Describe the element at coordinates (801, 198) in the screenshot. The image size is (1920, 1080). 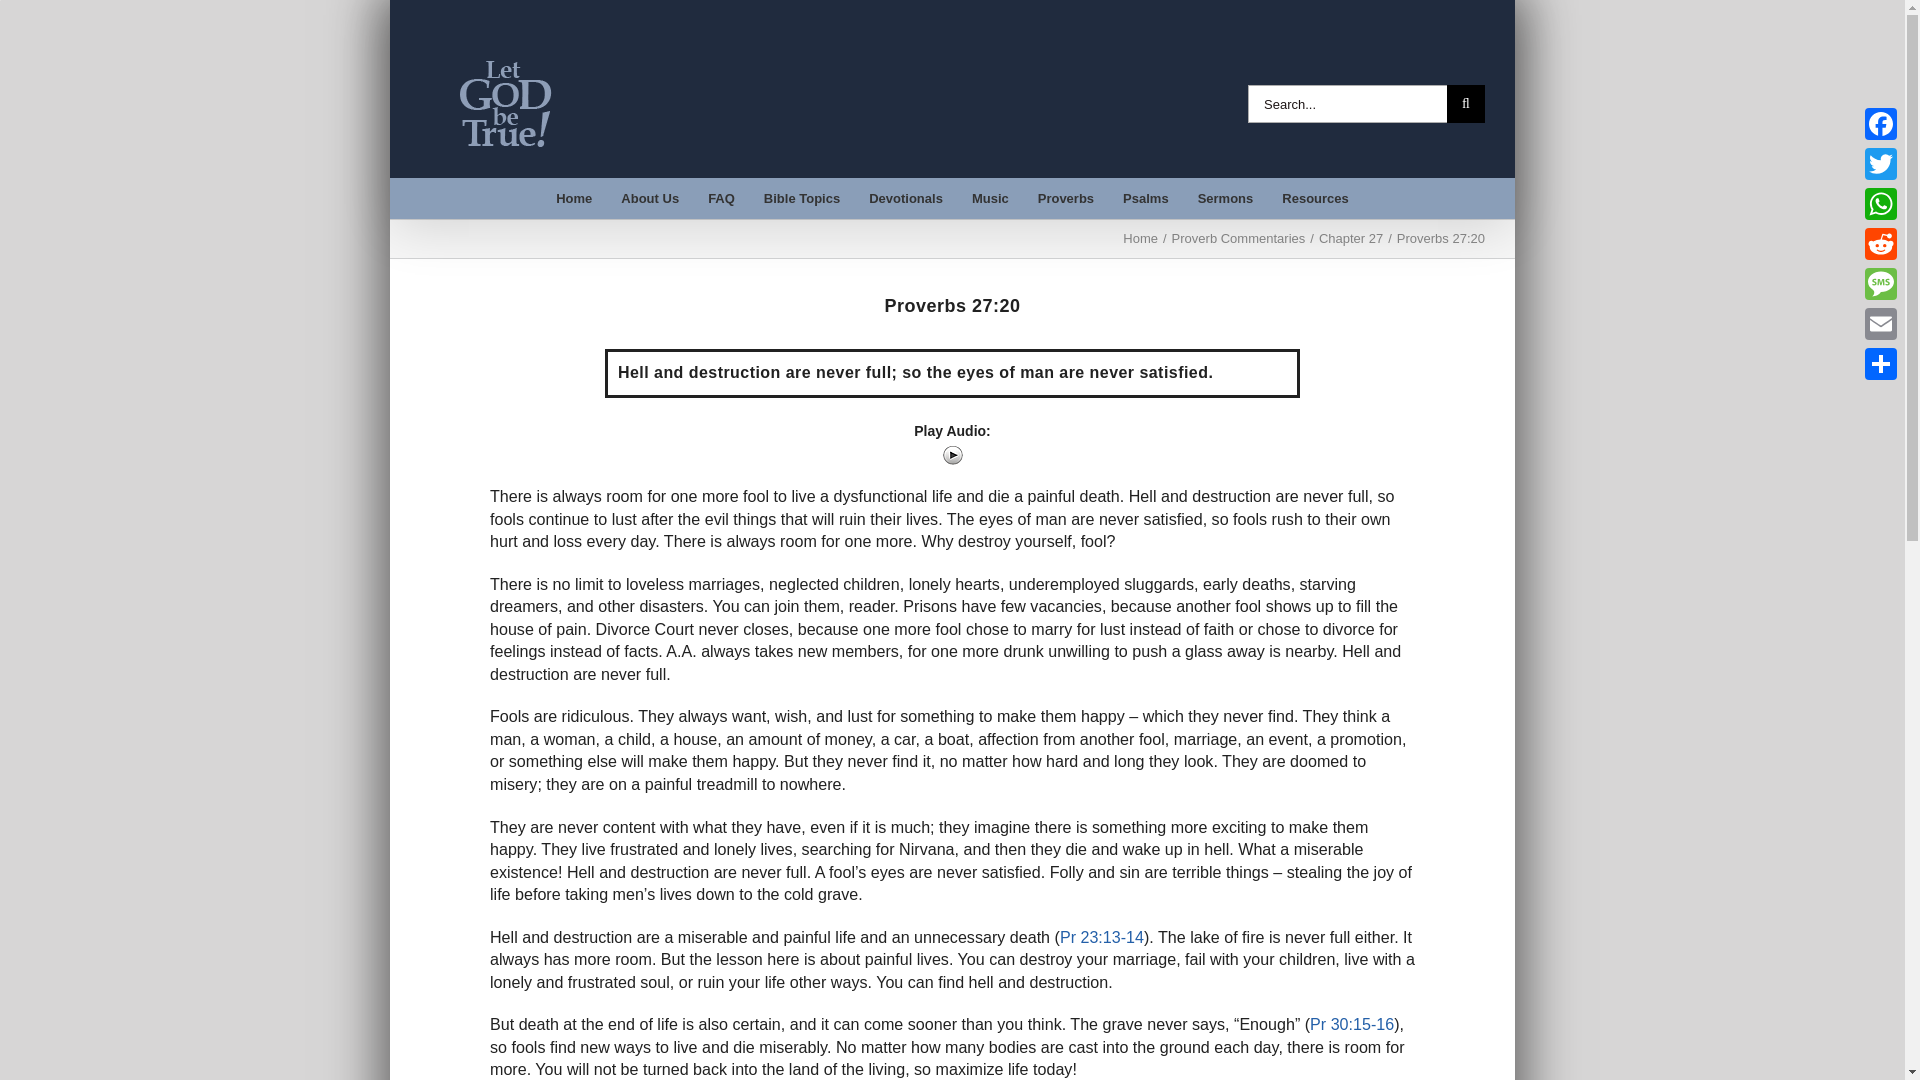
I see `Bible Topics` at that location.